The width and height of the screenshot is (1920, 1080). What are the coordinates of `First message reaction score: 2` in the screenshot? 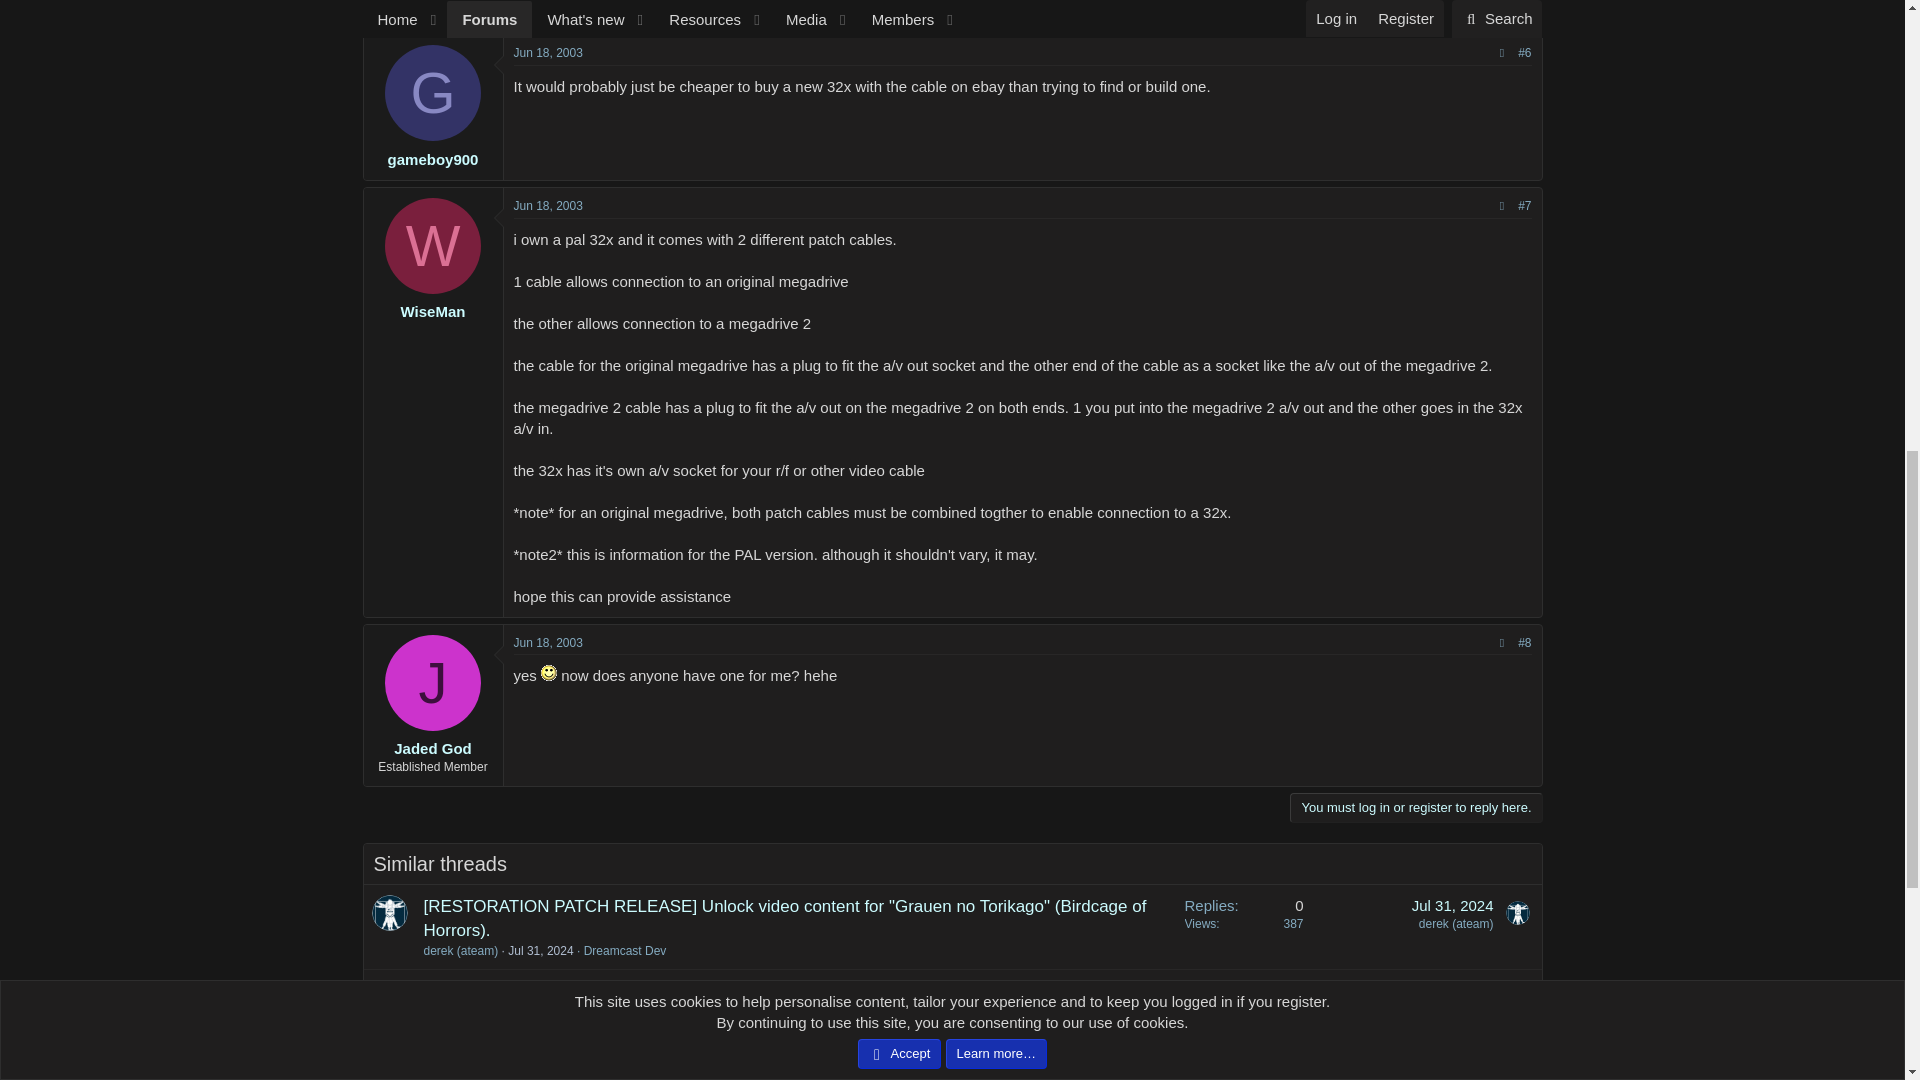 It's located at (1243, 926).